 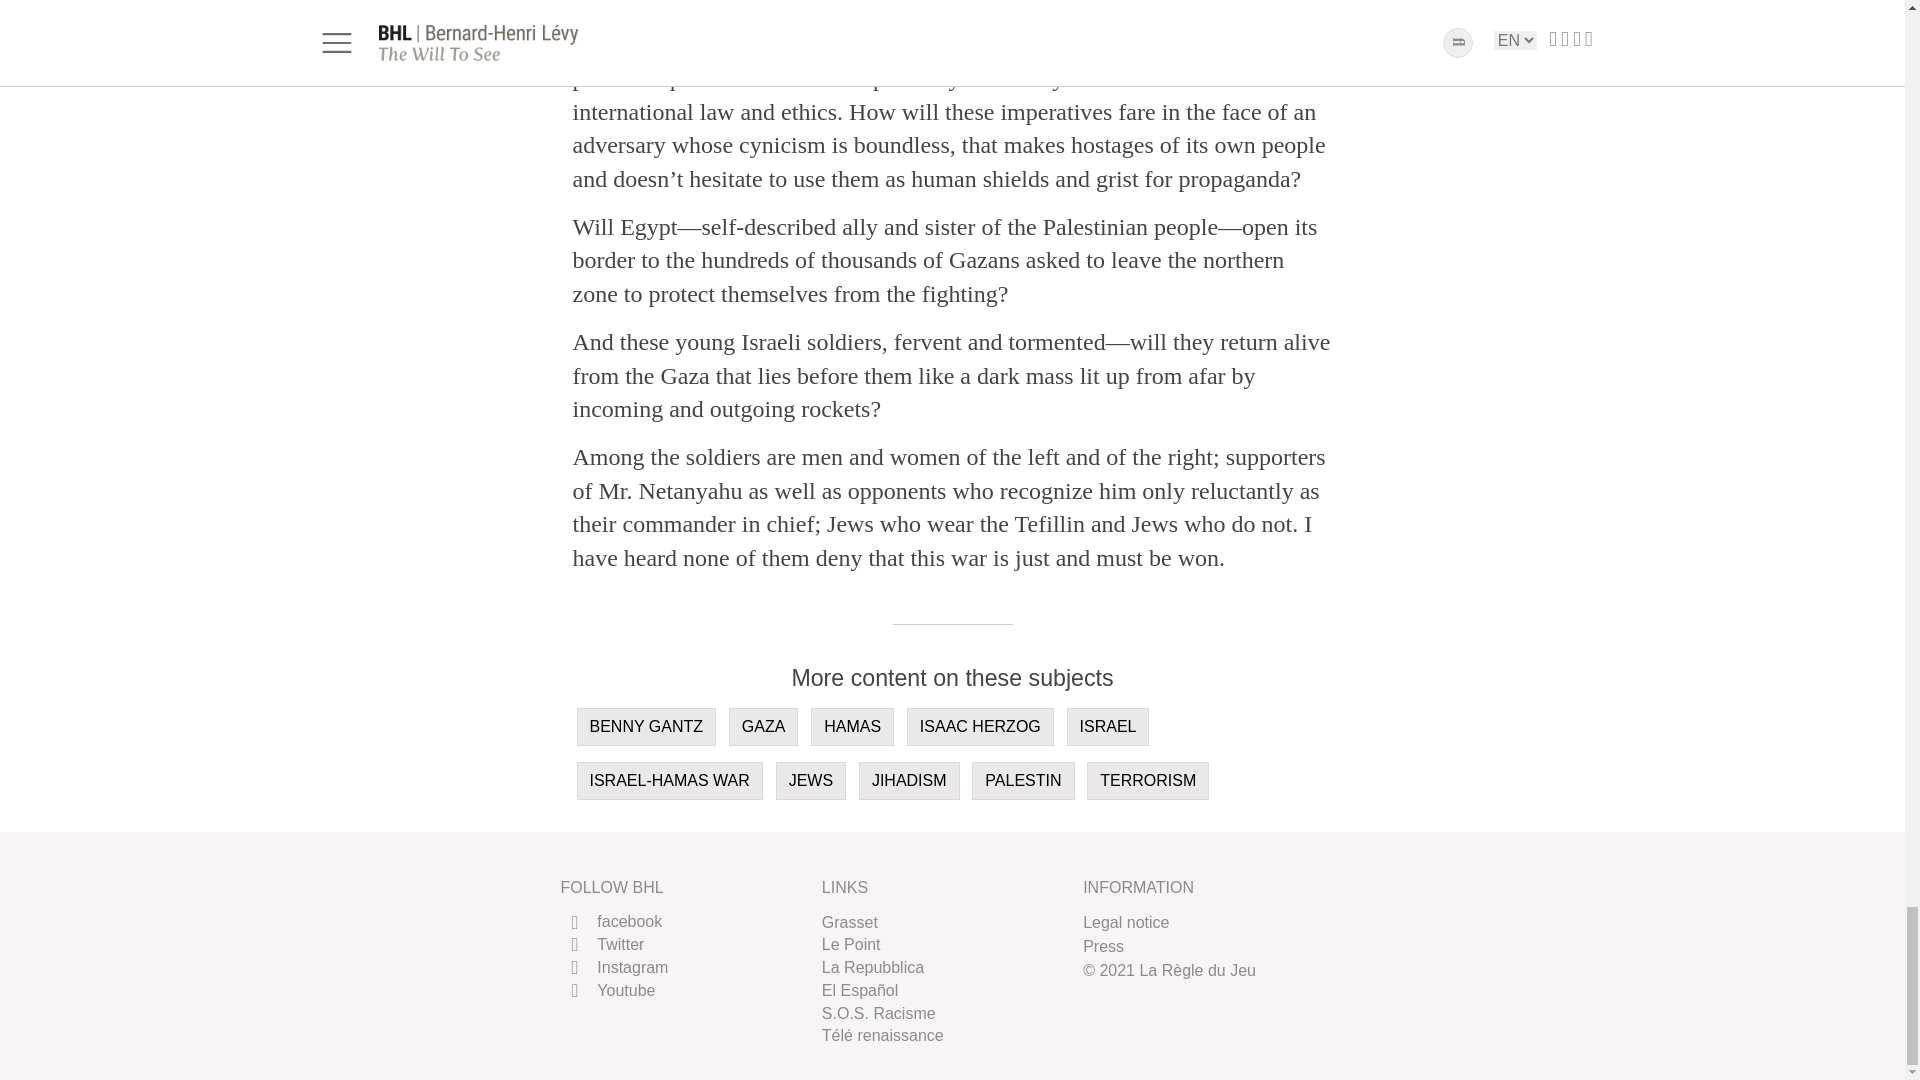 I want to click on La Repubblica, so click(x=872, y=968).